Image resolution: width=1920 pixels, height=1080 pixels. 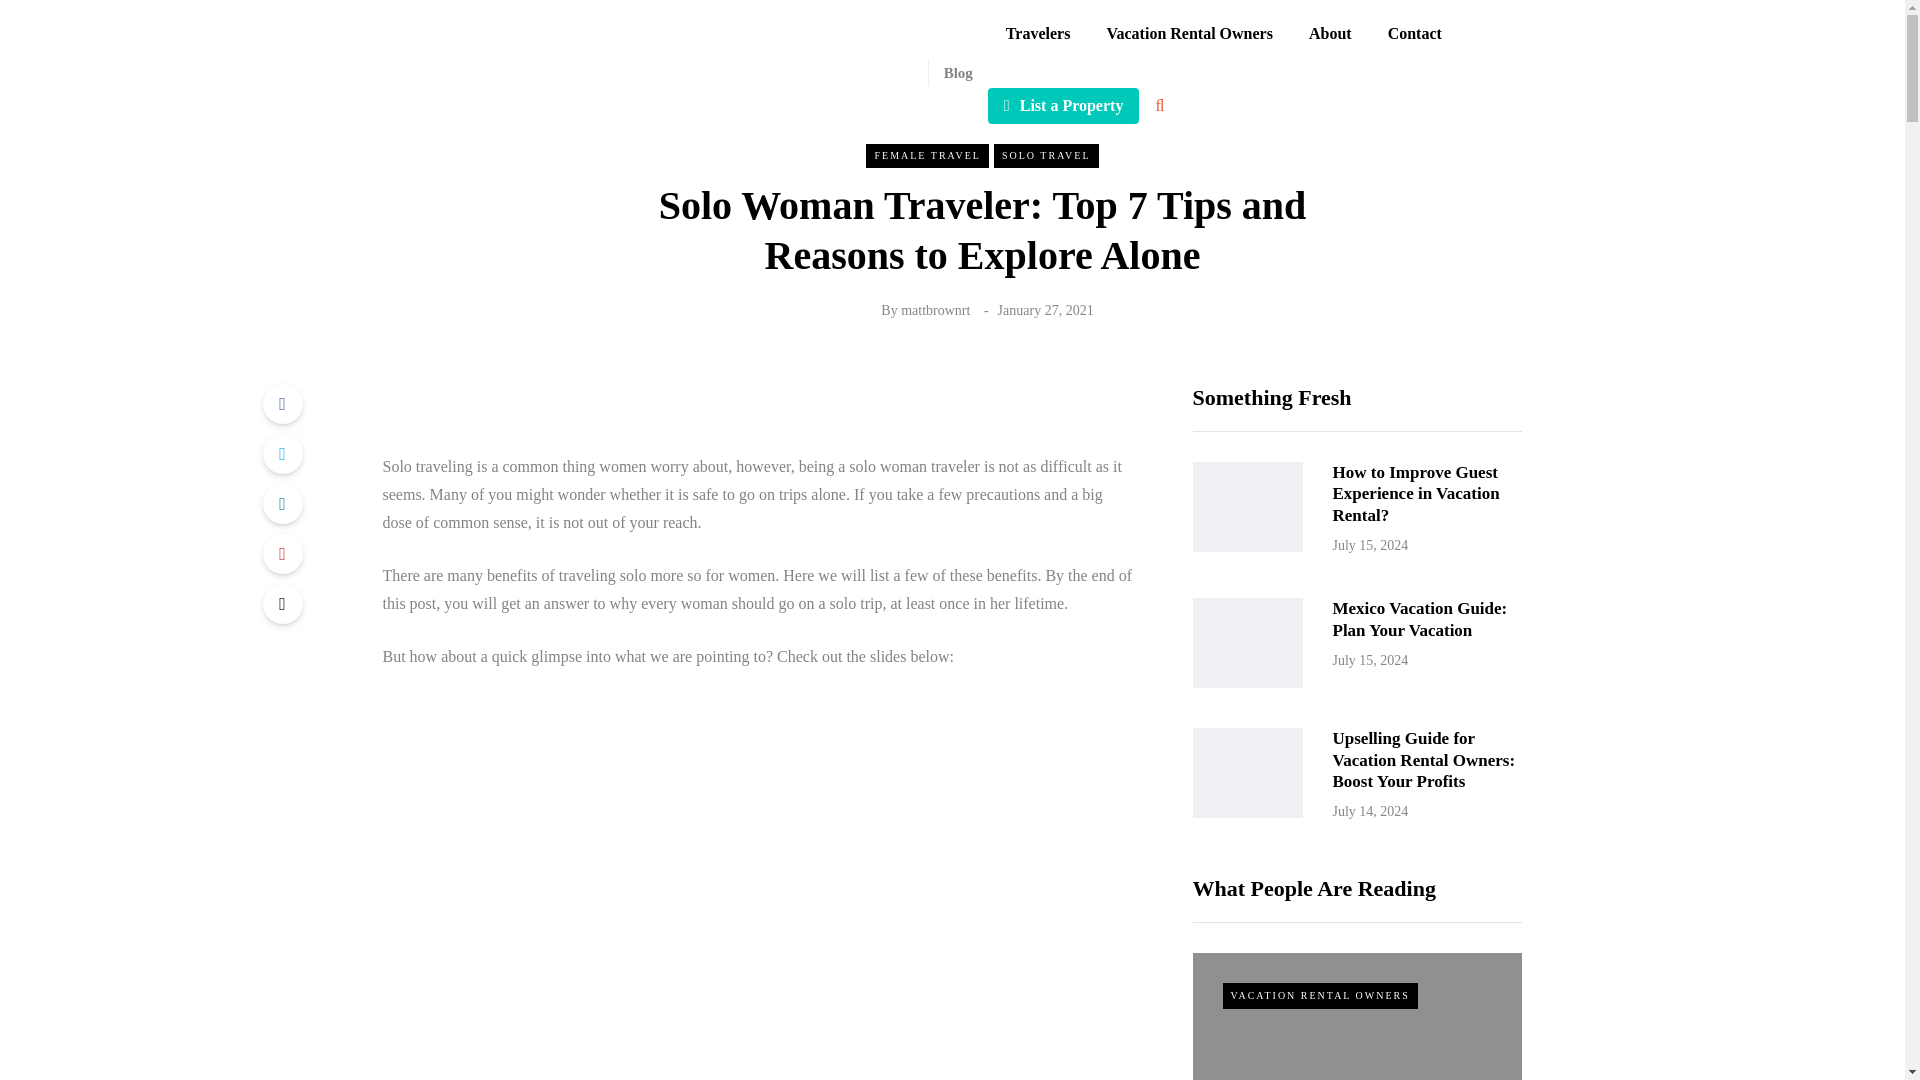 I want to click on Search, so click(x=1000, y=267).